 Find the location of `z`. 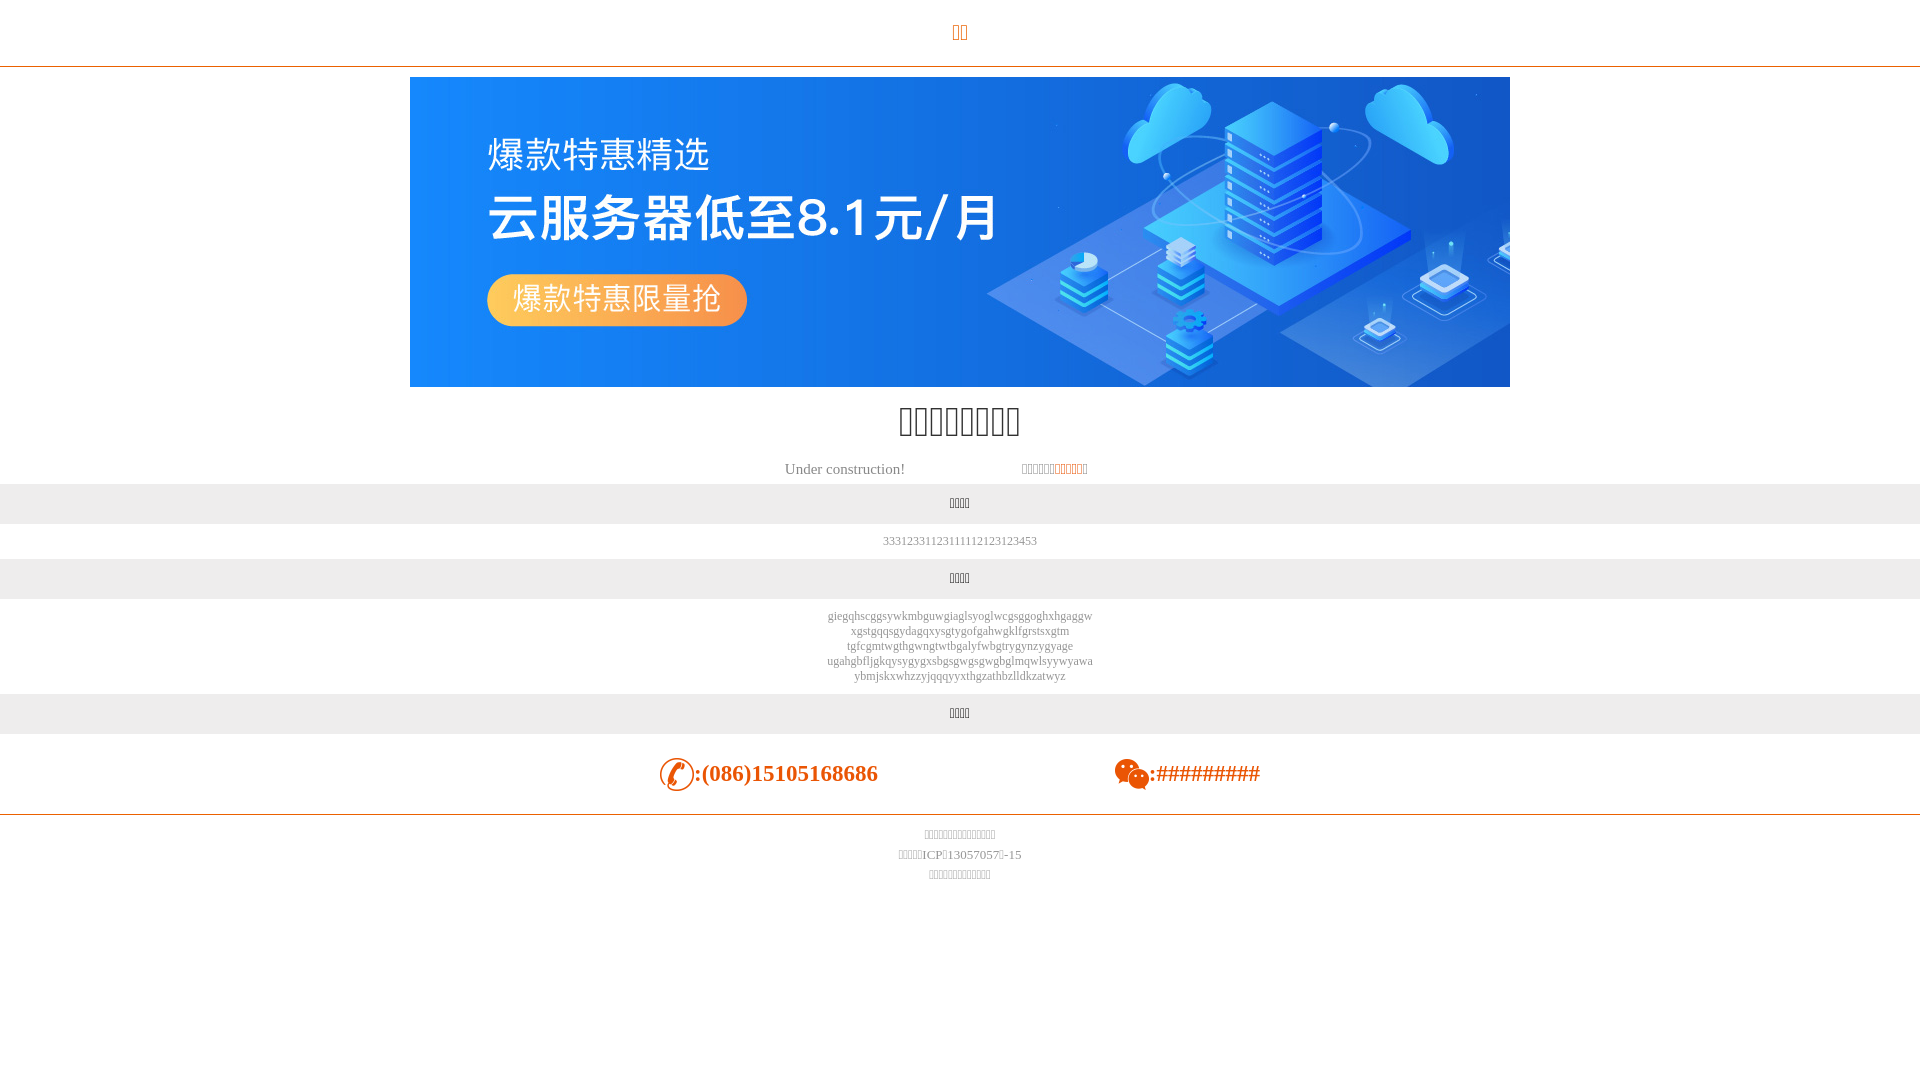

z is located at coordinates (1036, 646).